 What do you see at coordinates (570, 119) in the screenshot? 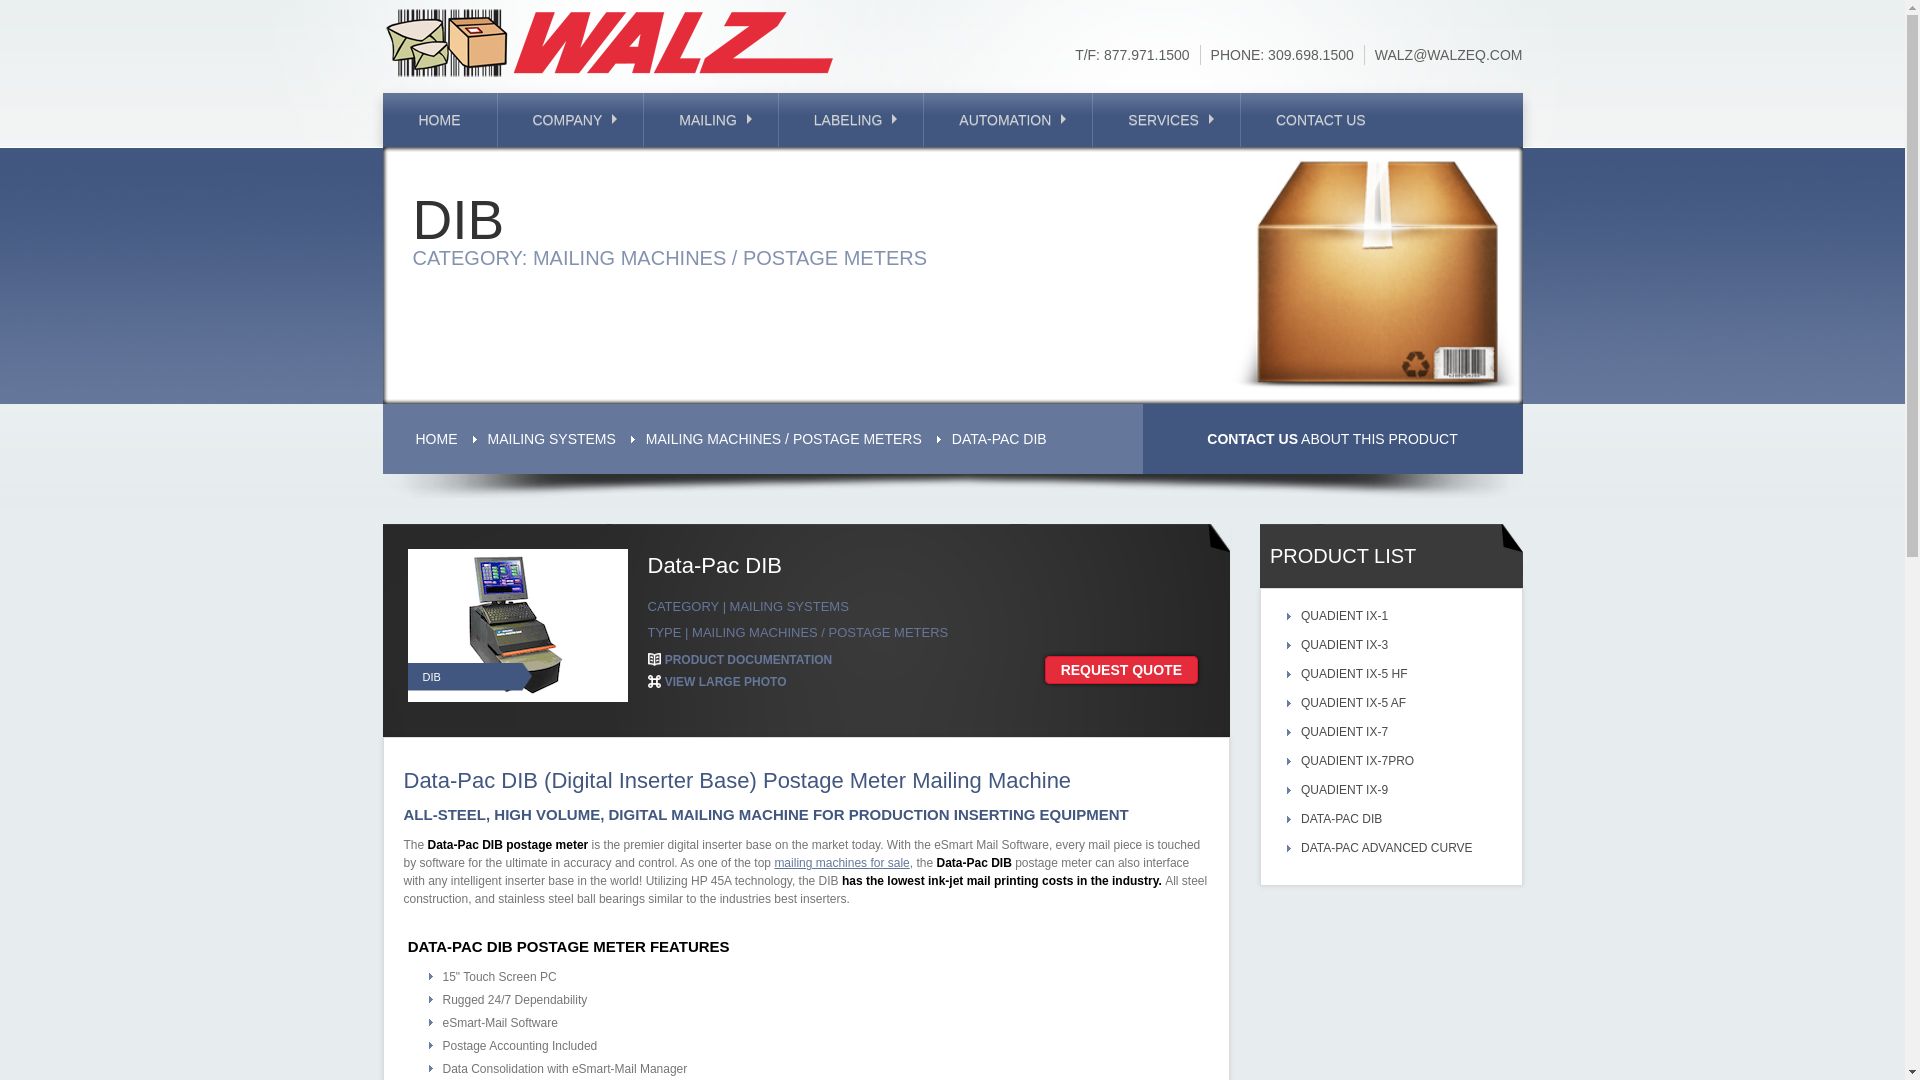
I see `COMPANY` at bounding box center [570, 119].